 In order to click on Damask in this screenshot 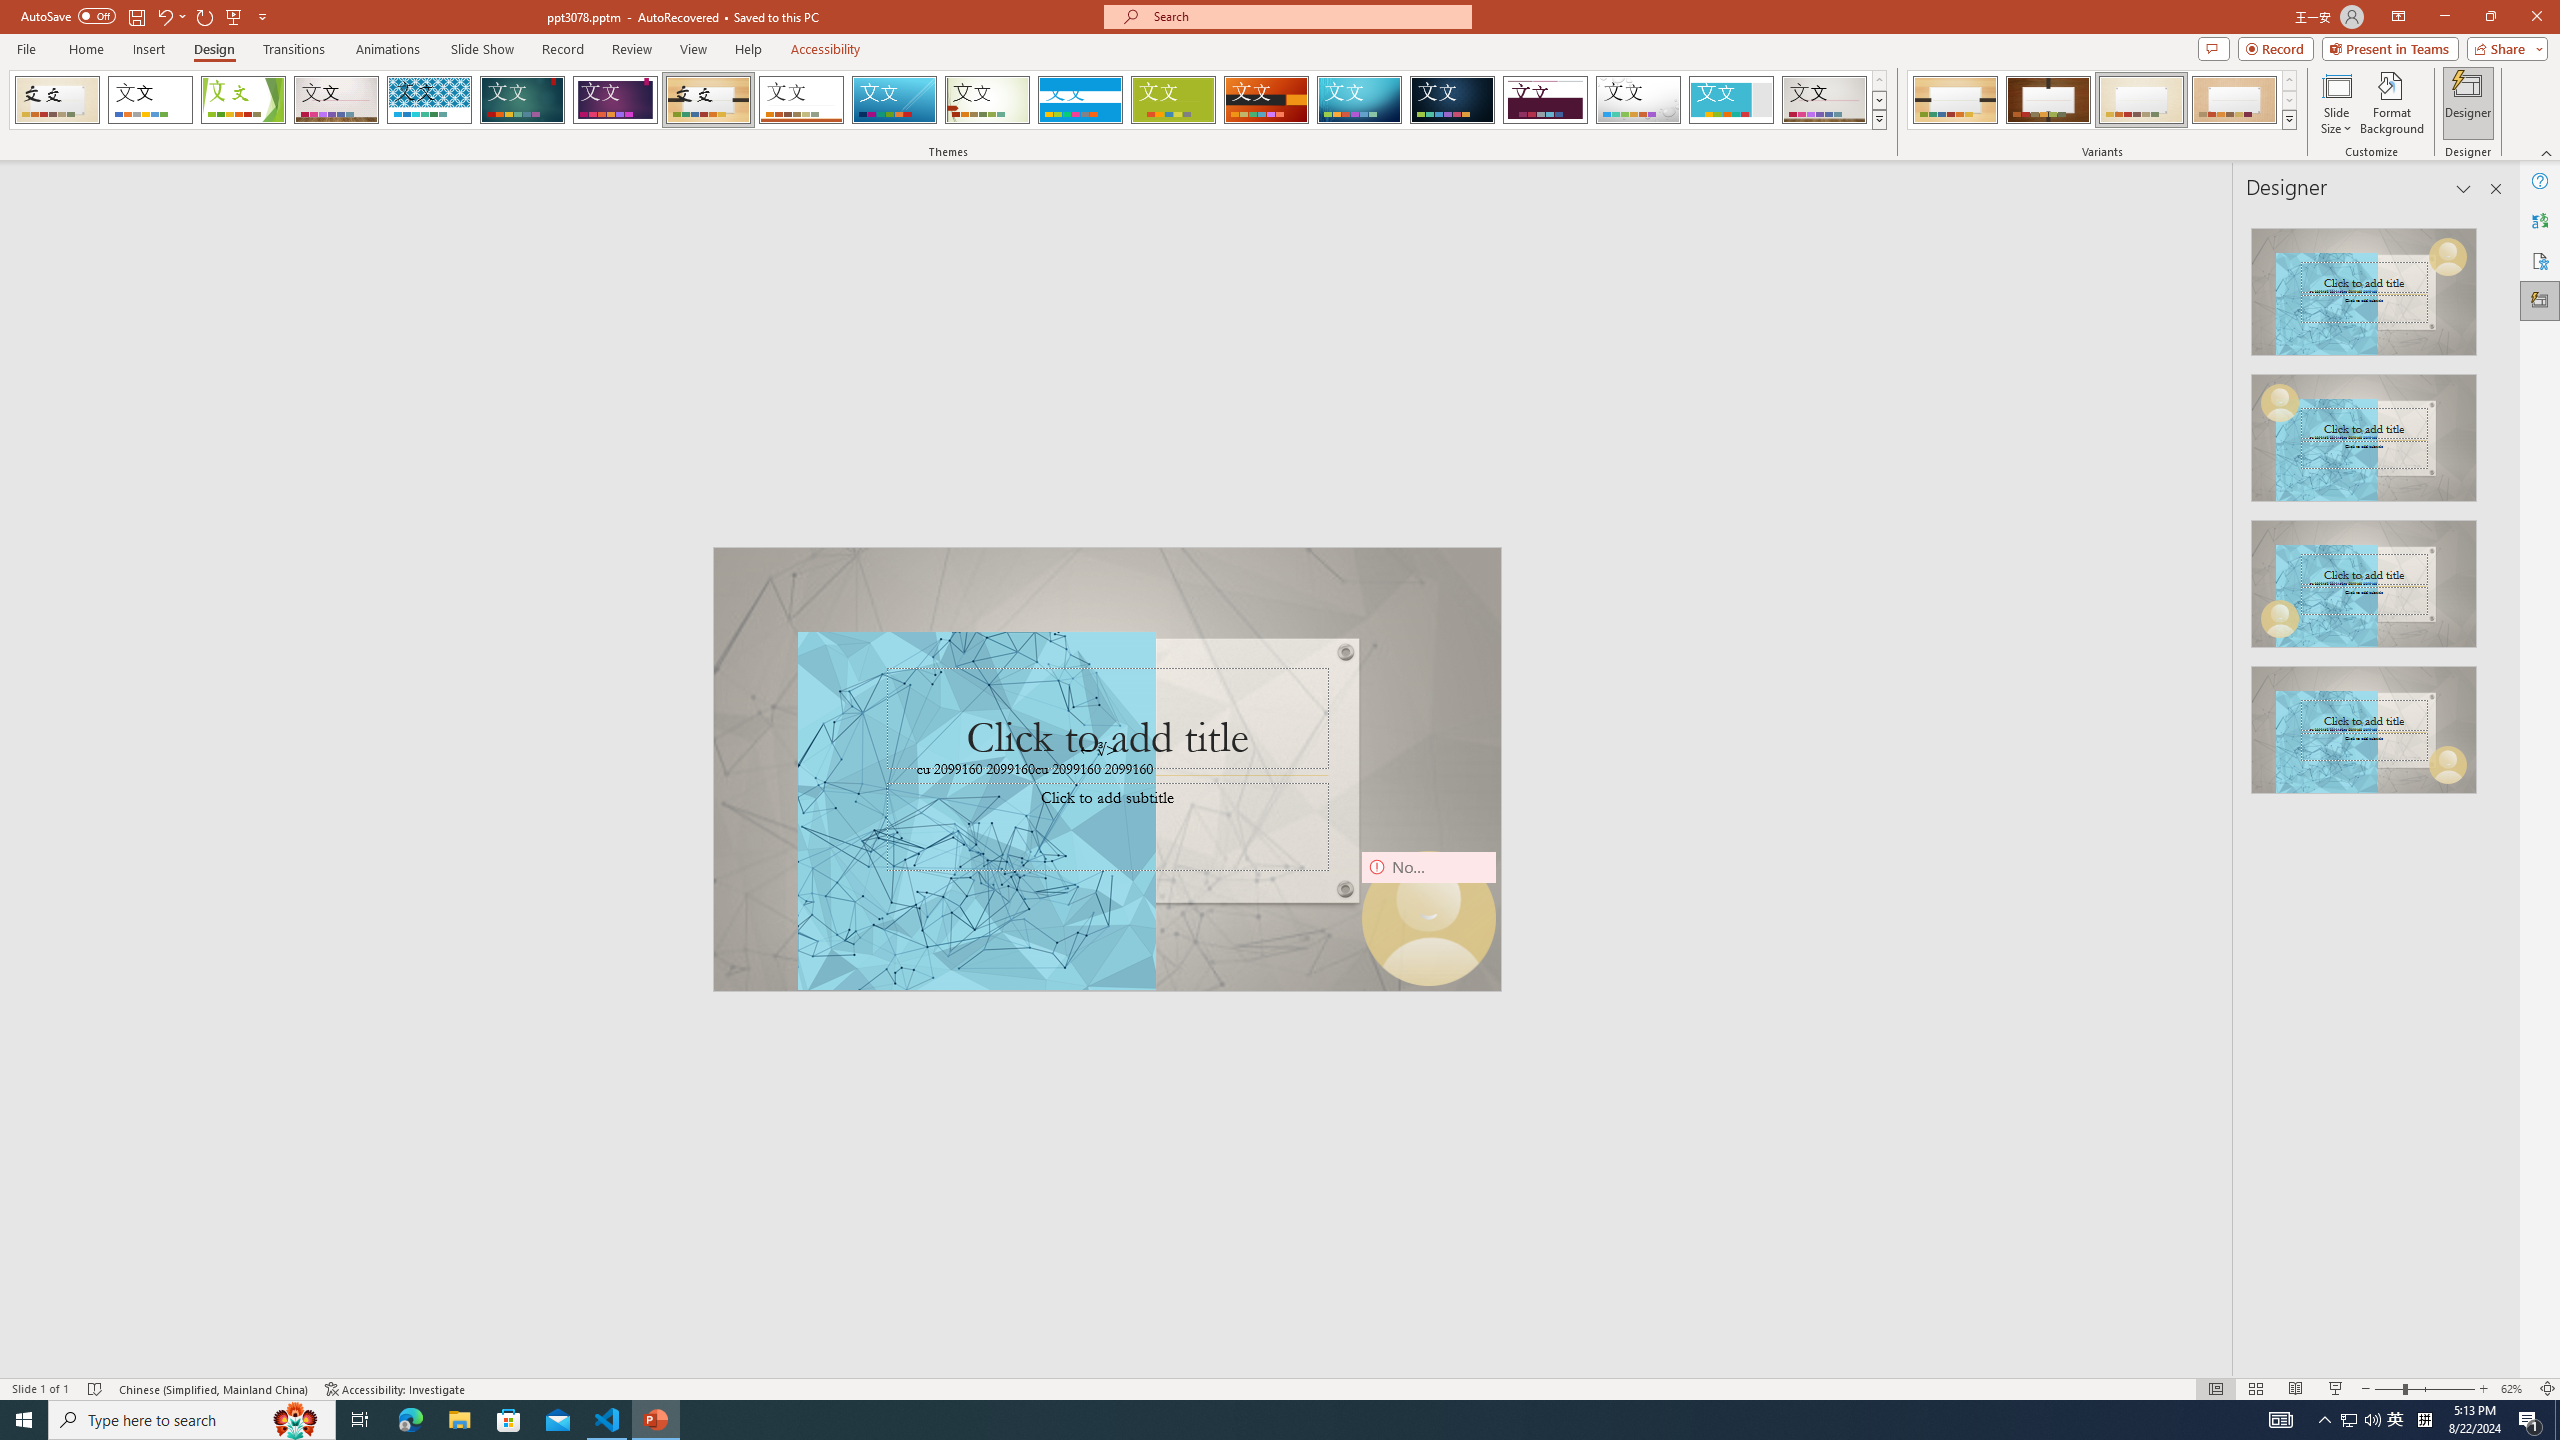, I will do `click(1452, 100)`.